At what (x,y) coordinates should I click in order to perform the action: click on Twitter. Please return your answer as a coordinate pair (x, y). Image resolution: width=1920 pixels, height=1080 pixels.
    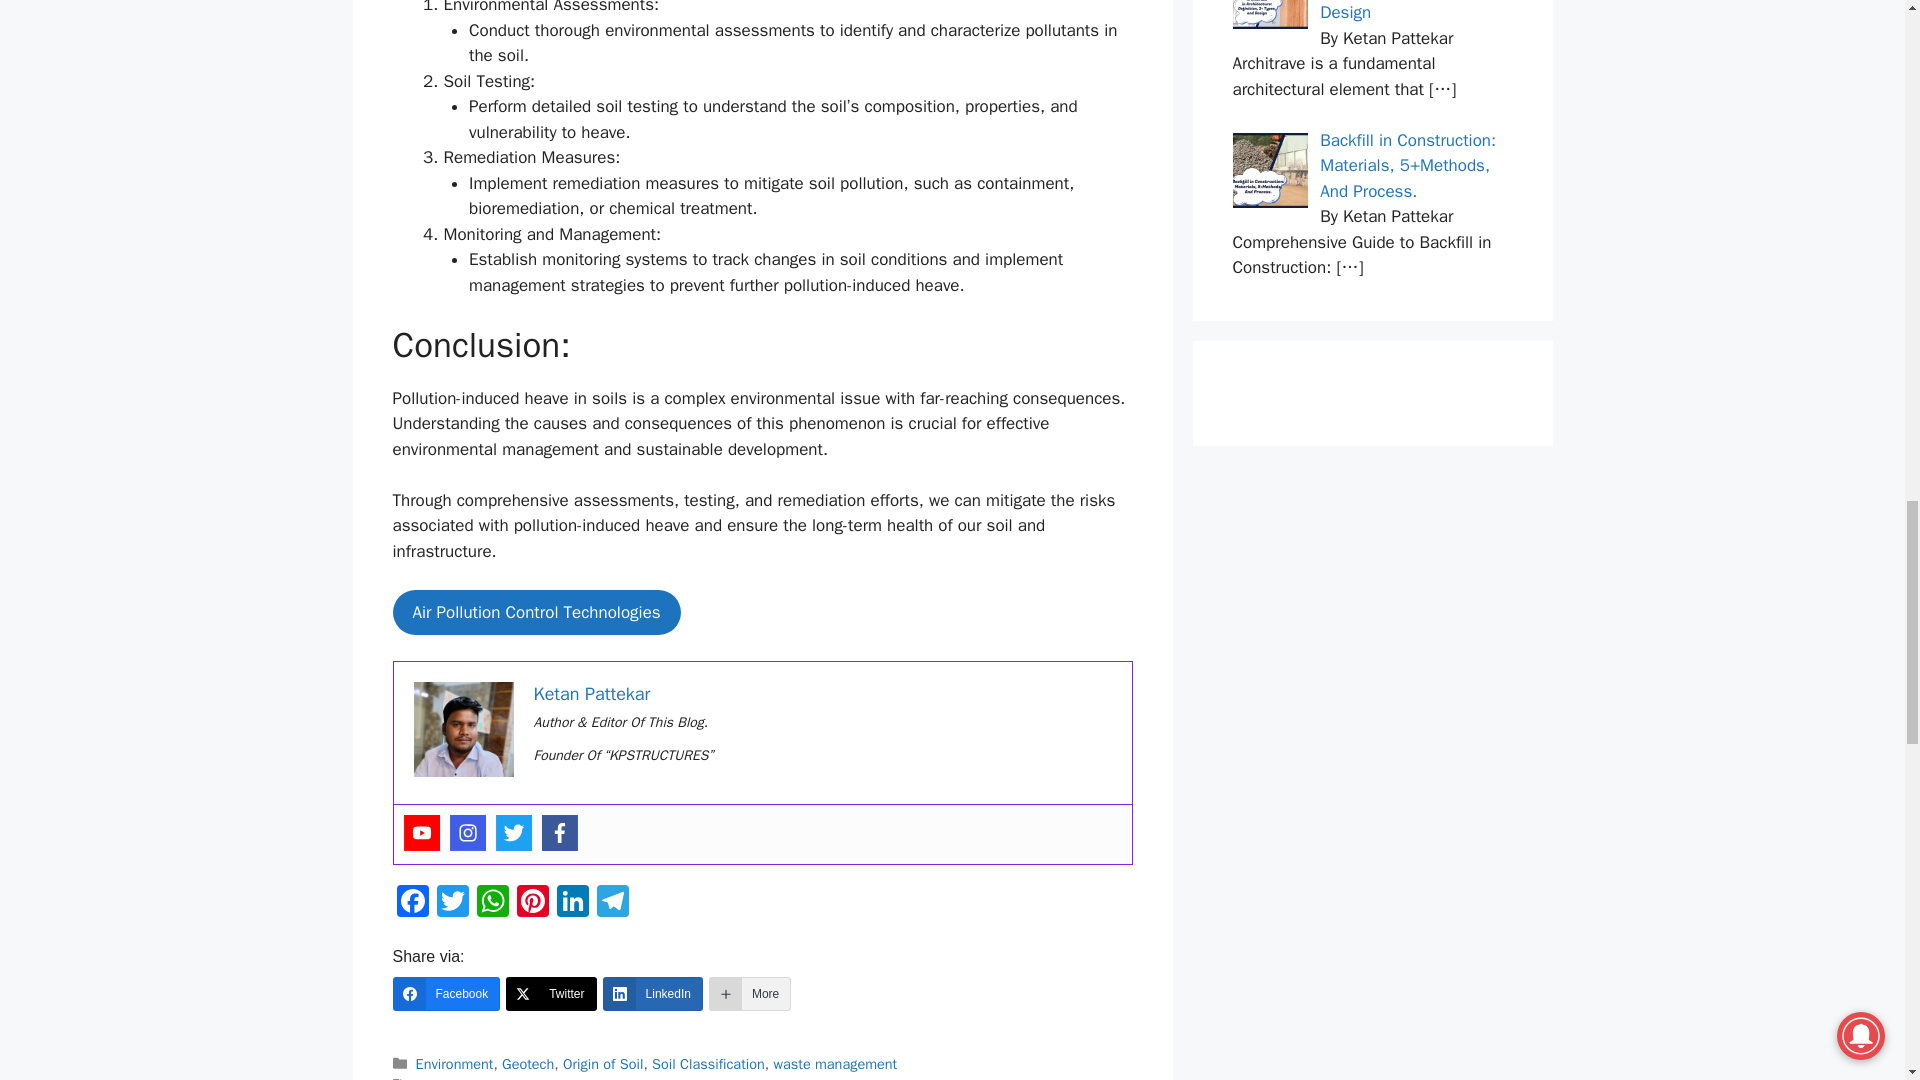
    Looking at the image, I should click on (452, 904).